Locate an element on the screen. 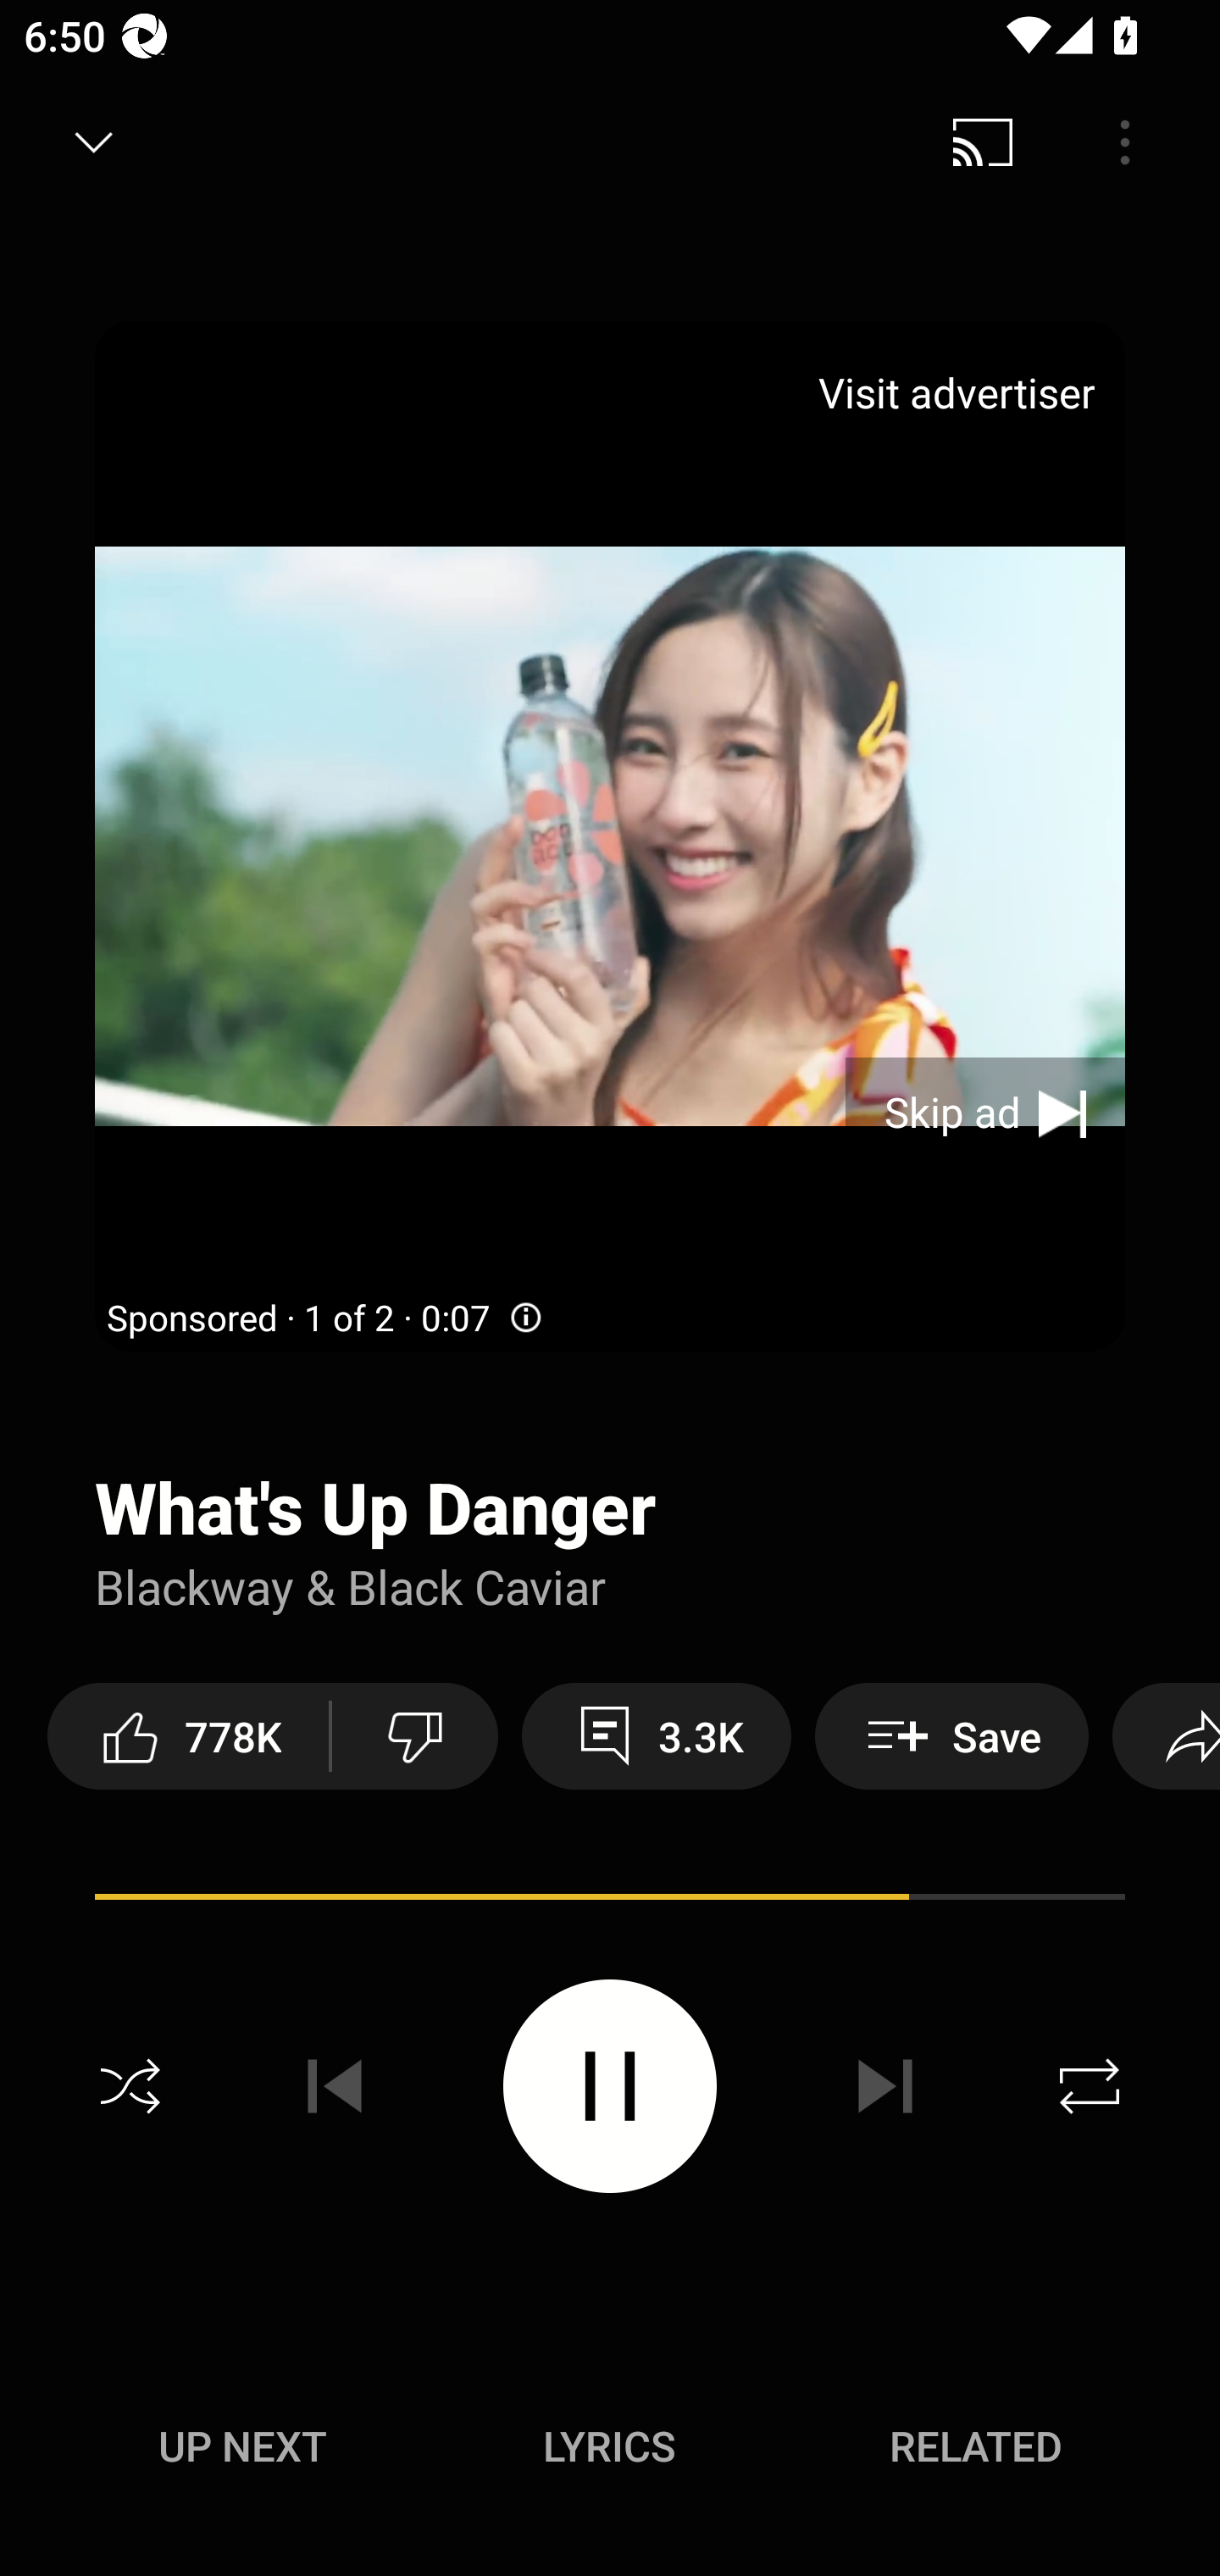 The width and height of the screenshot is (1220, 2576). Cast. Disconnected is located at coordinates (983, 142).